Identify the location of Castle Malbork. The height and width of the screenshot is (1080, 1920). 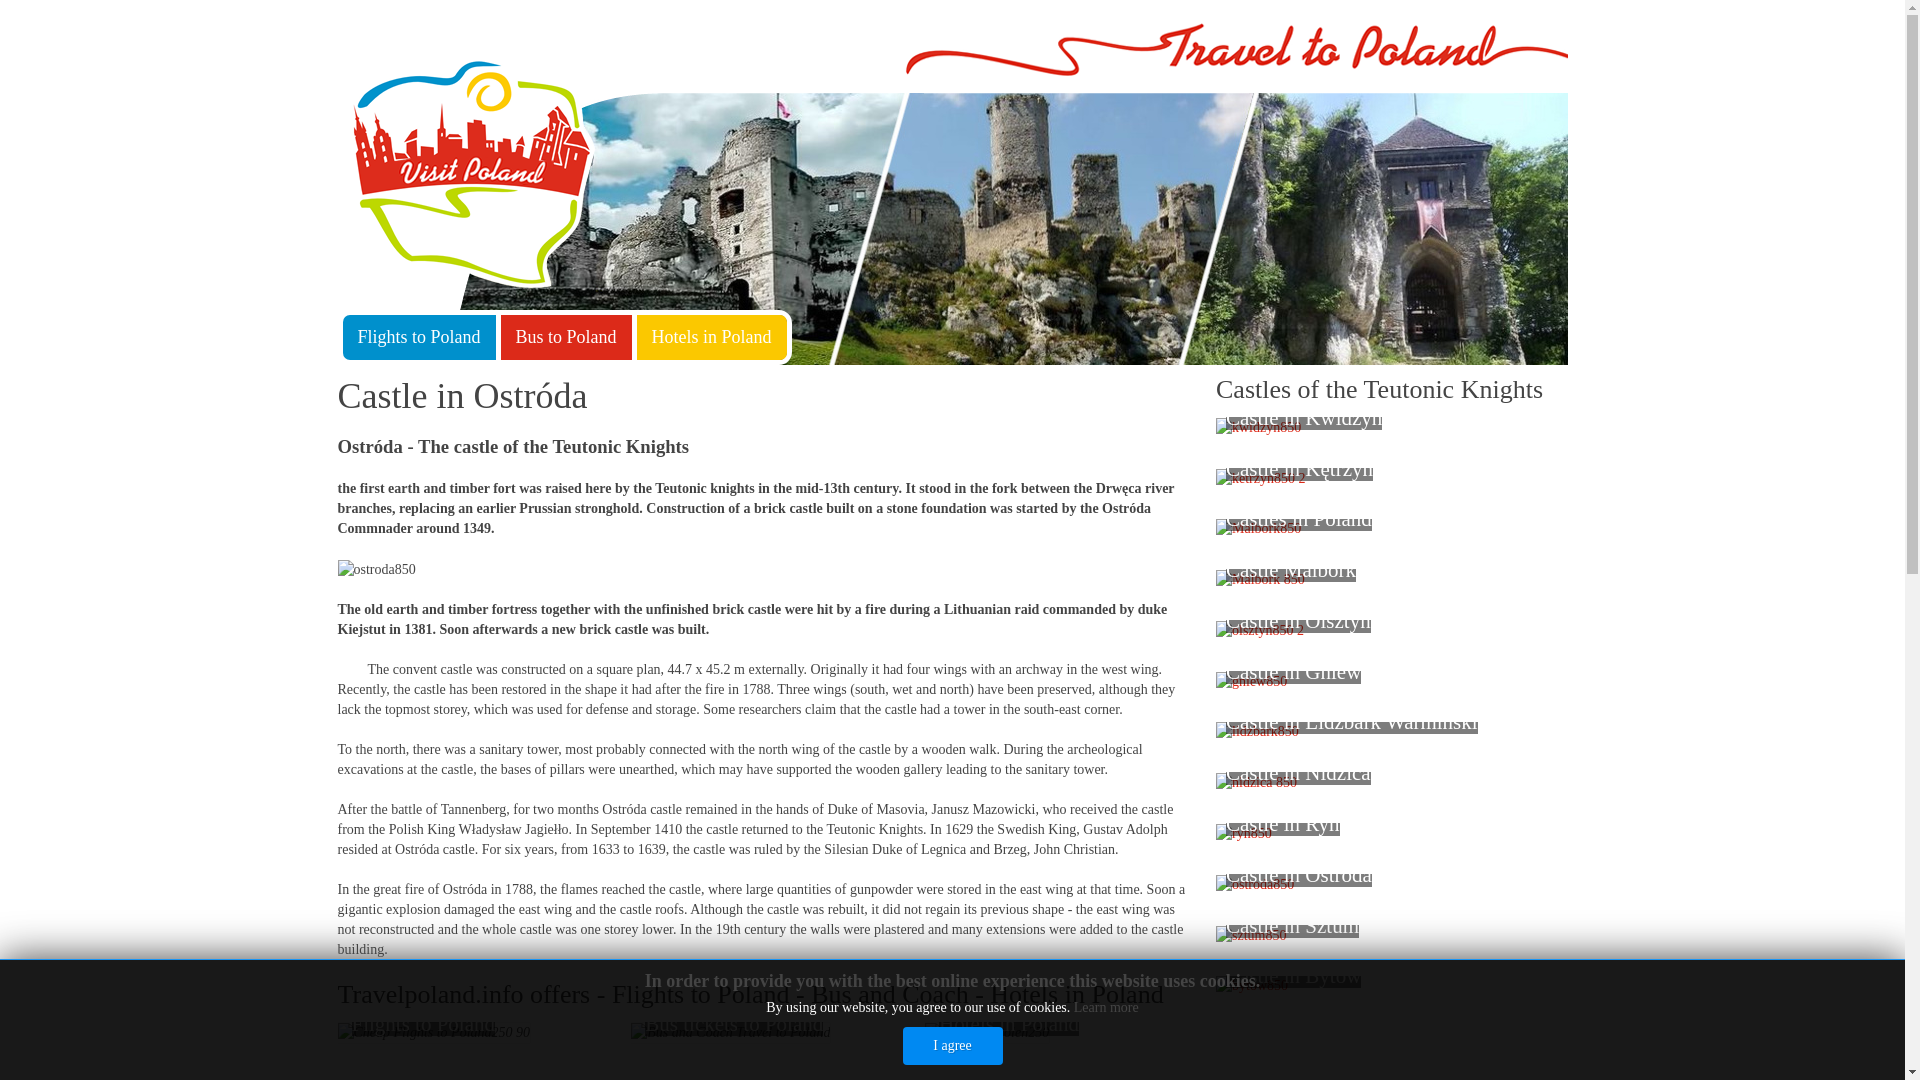
(1260, 580).